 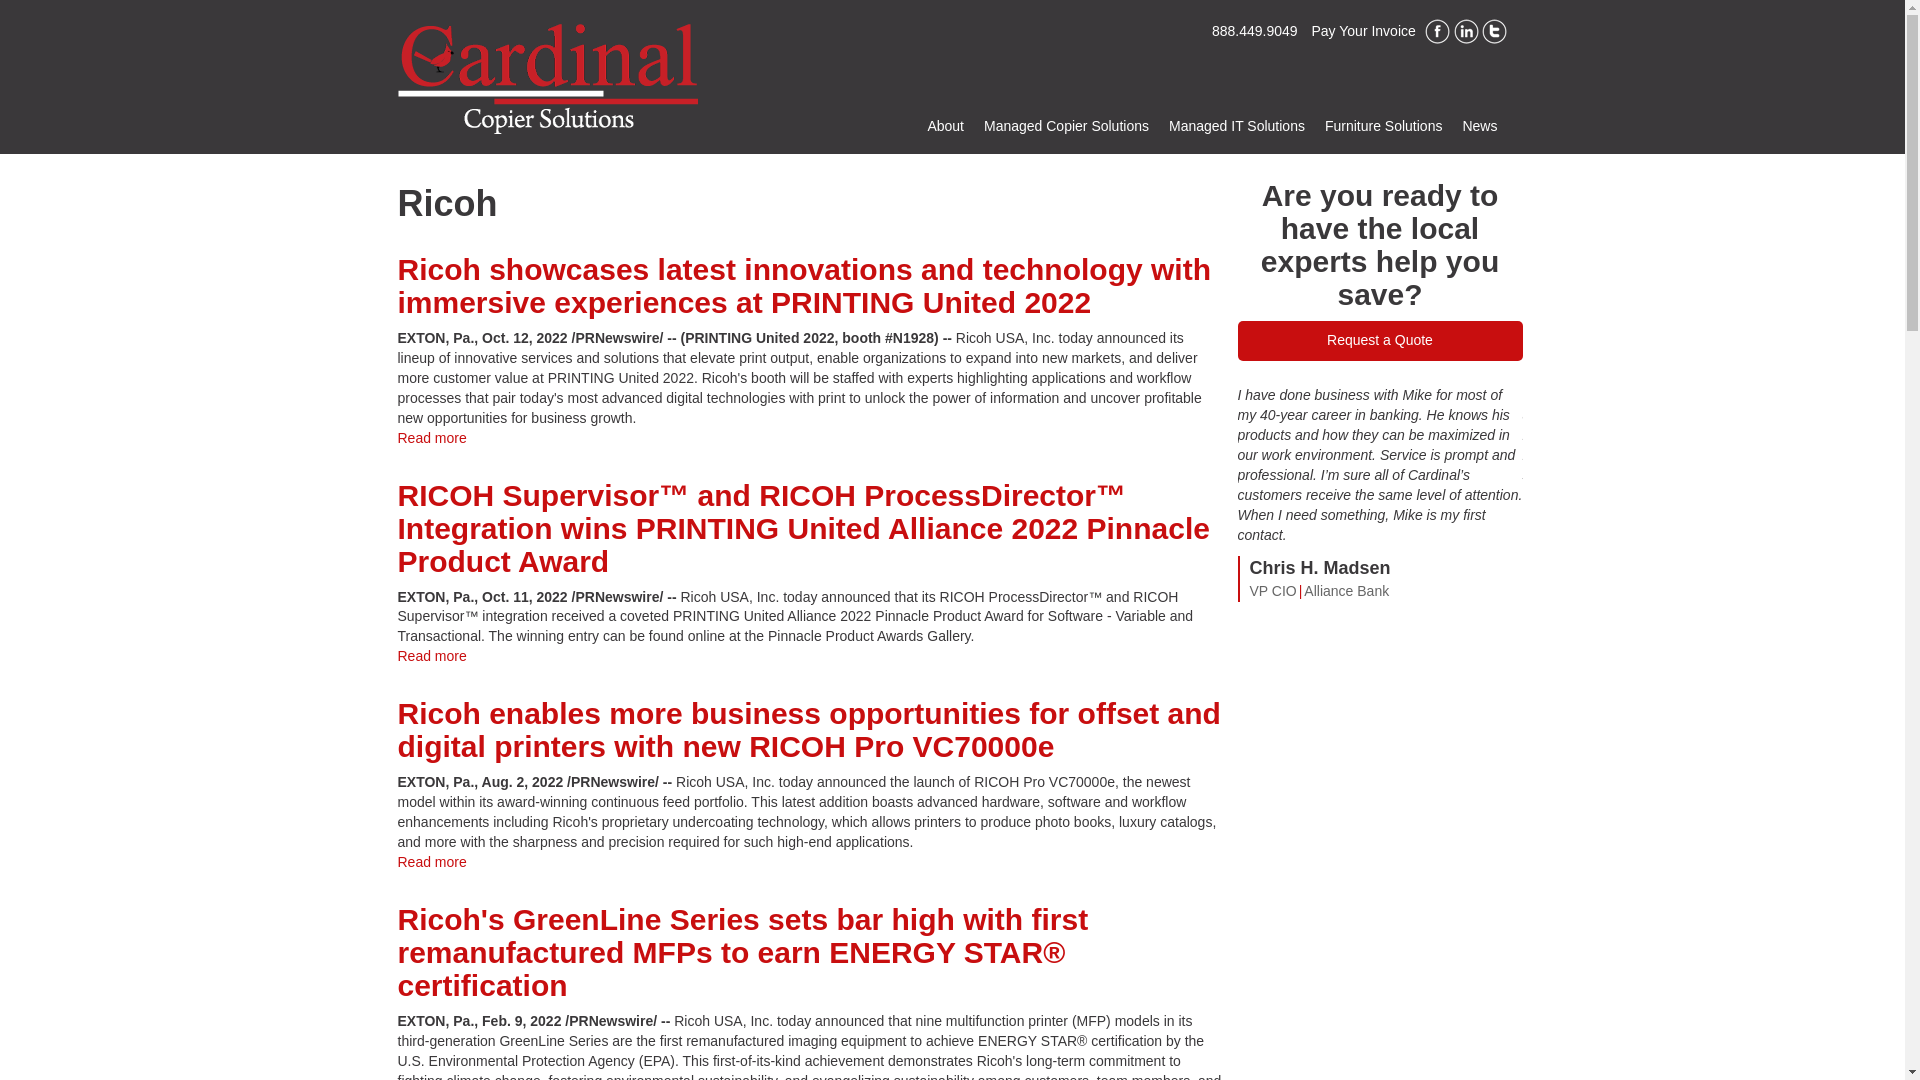 What do you see at coordinates (1384, 126) in the screenshot?
I see `Furniture Solutions` at bounding box center [1384, 126].